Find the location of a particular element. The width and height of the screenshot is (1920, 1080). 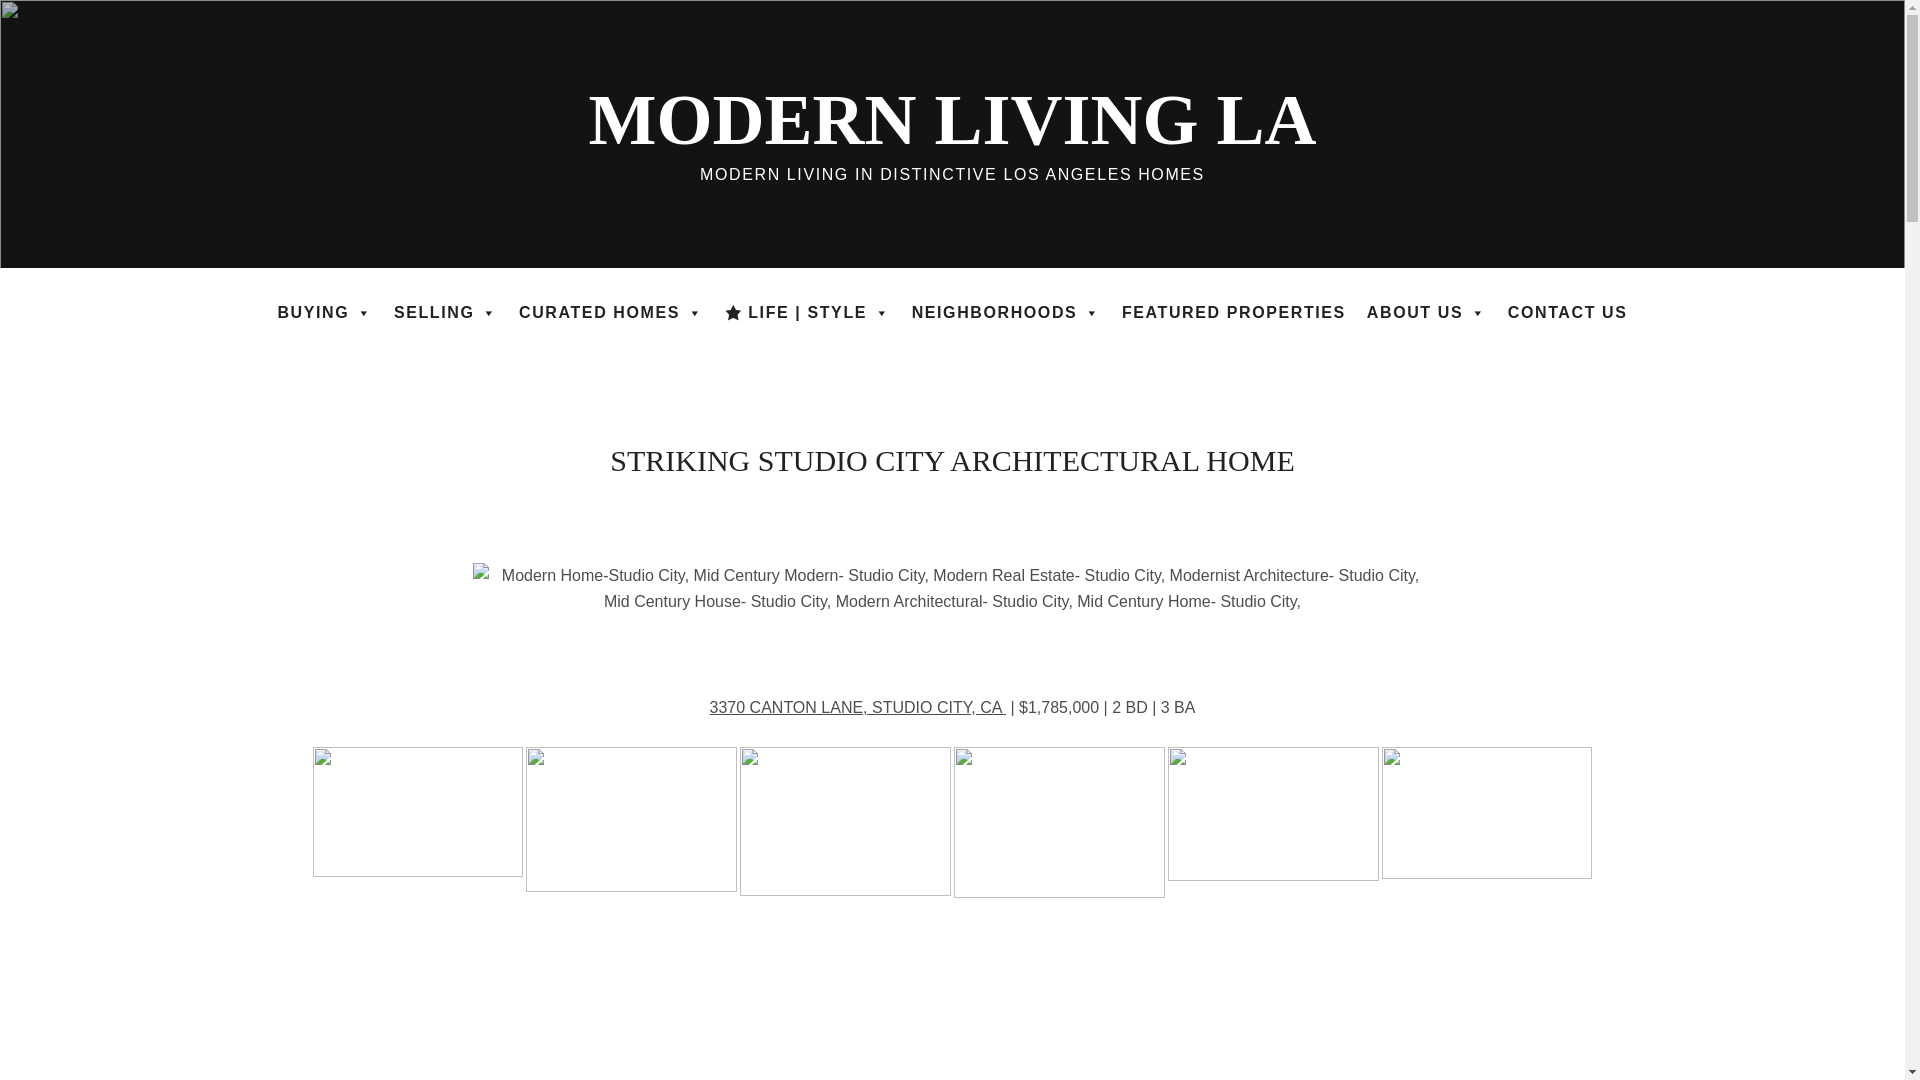

CURATED HOMES is located at coordinates (611, 312).